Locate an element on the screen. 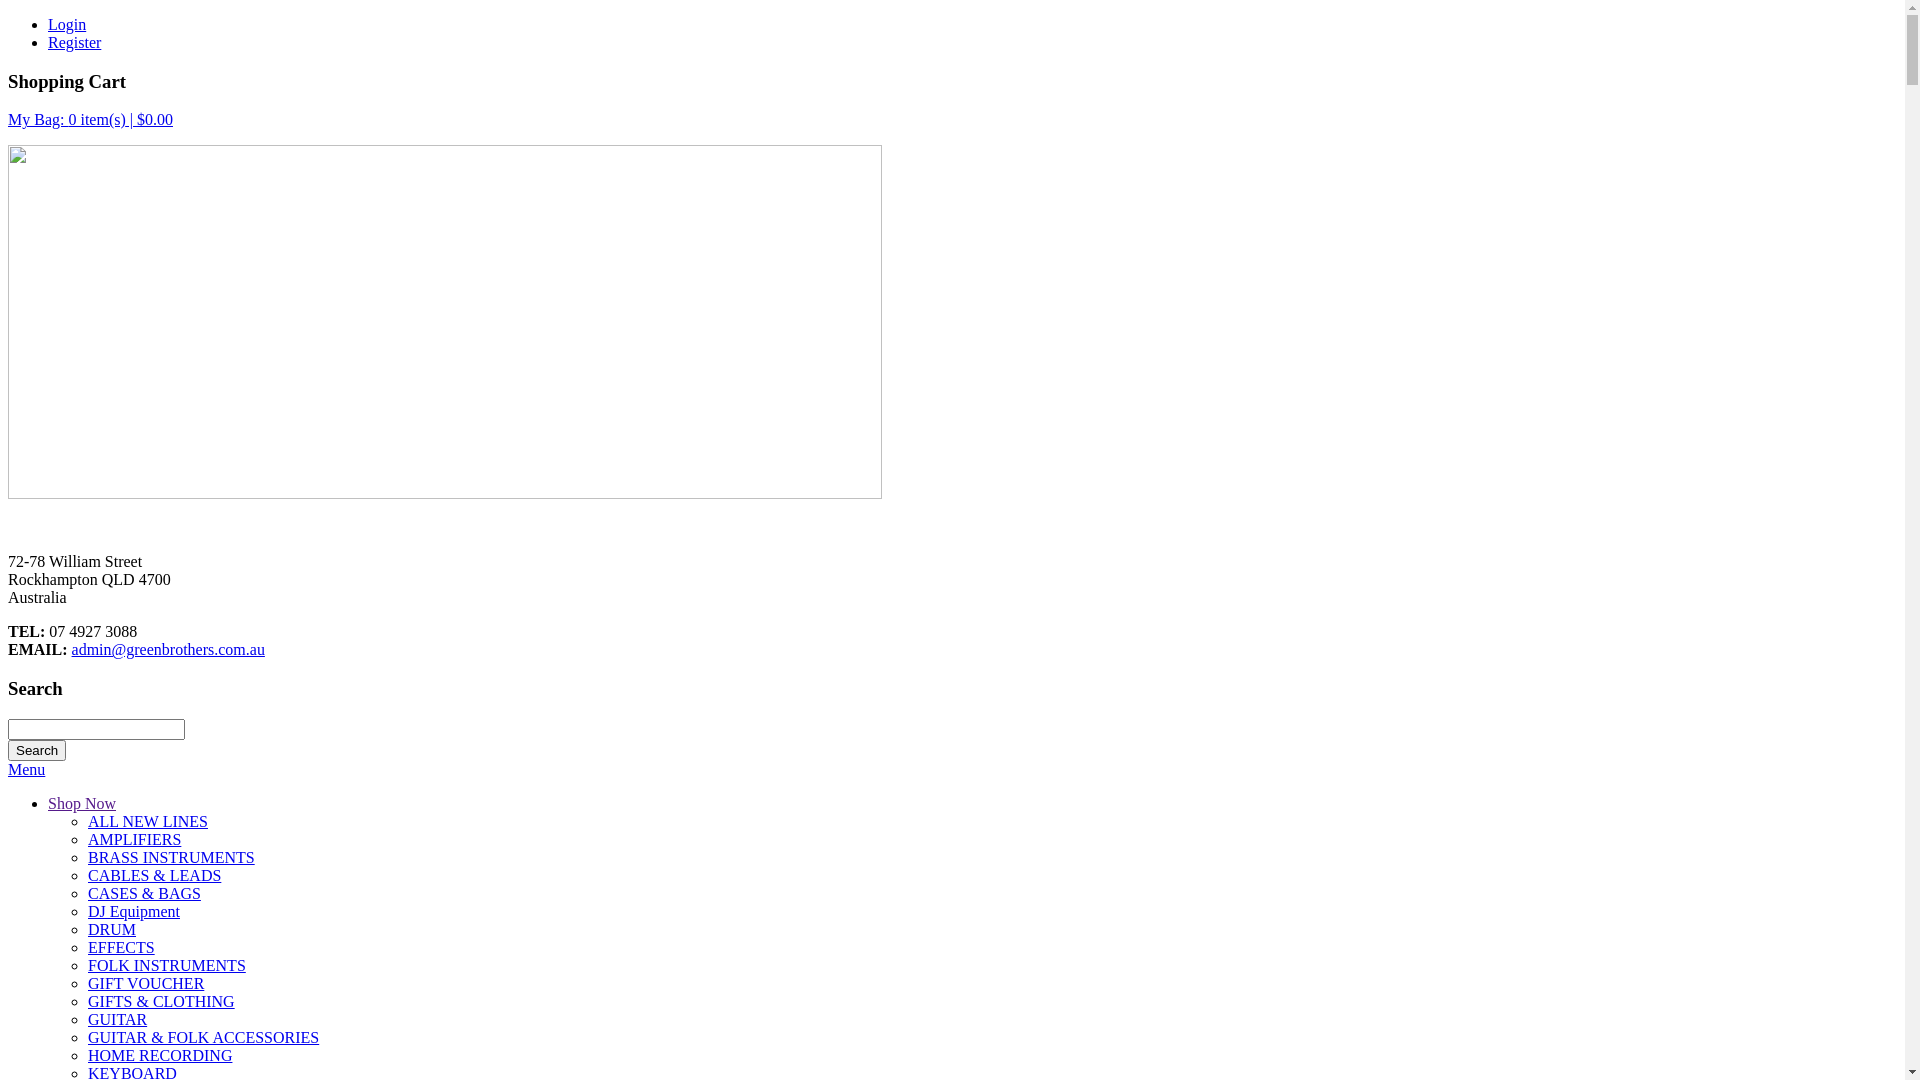 This screenshot has height=1080, width=1920. GIFTS & CLOTHING is located at coordinates (162, 1002).